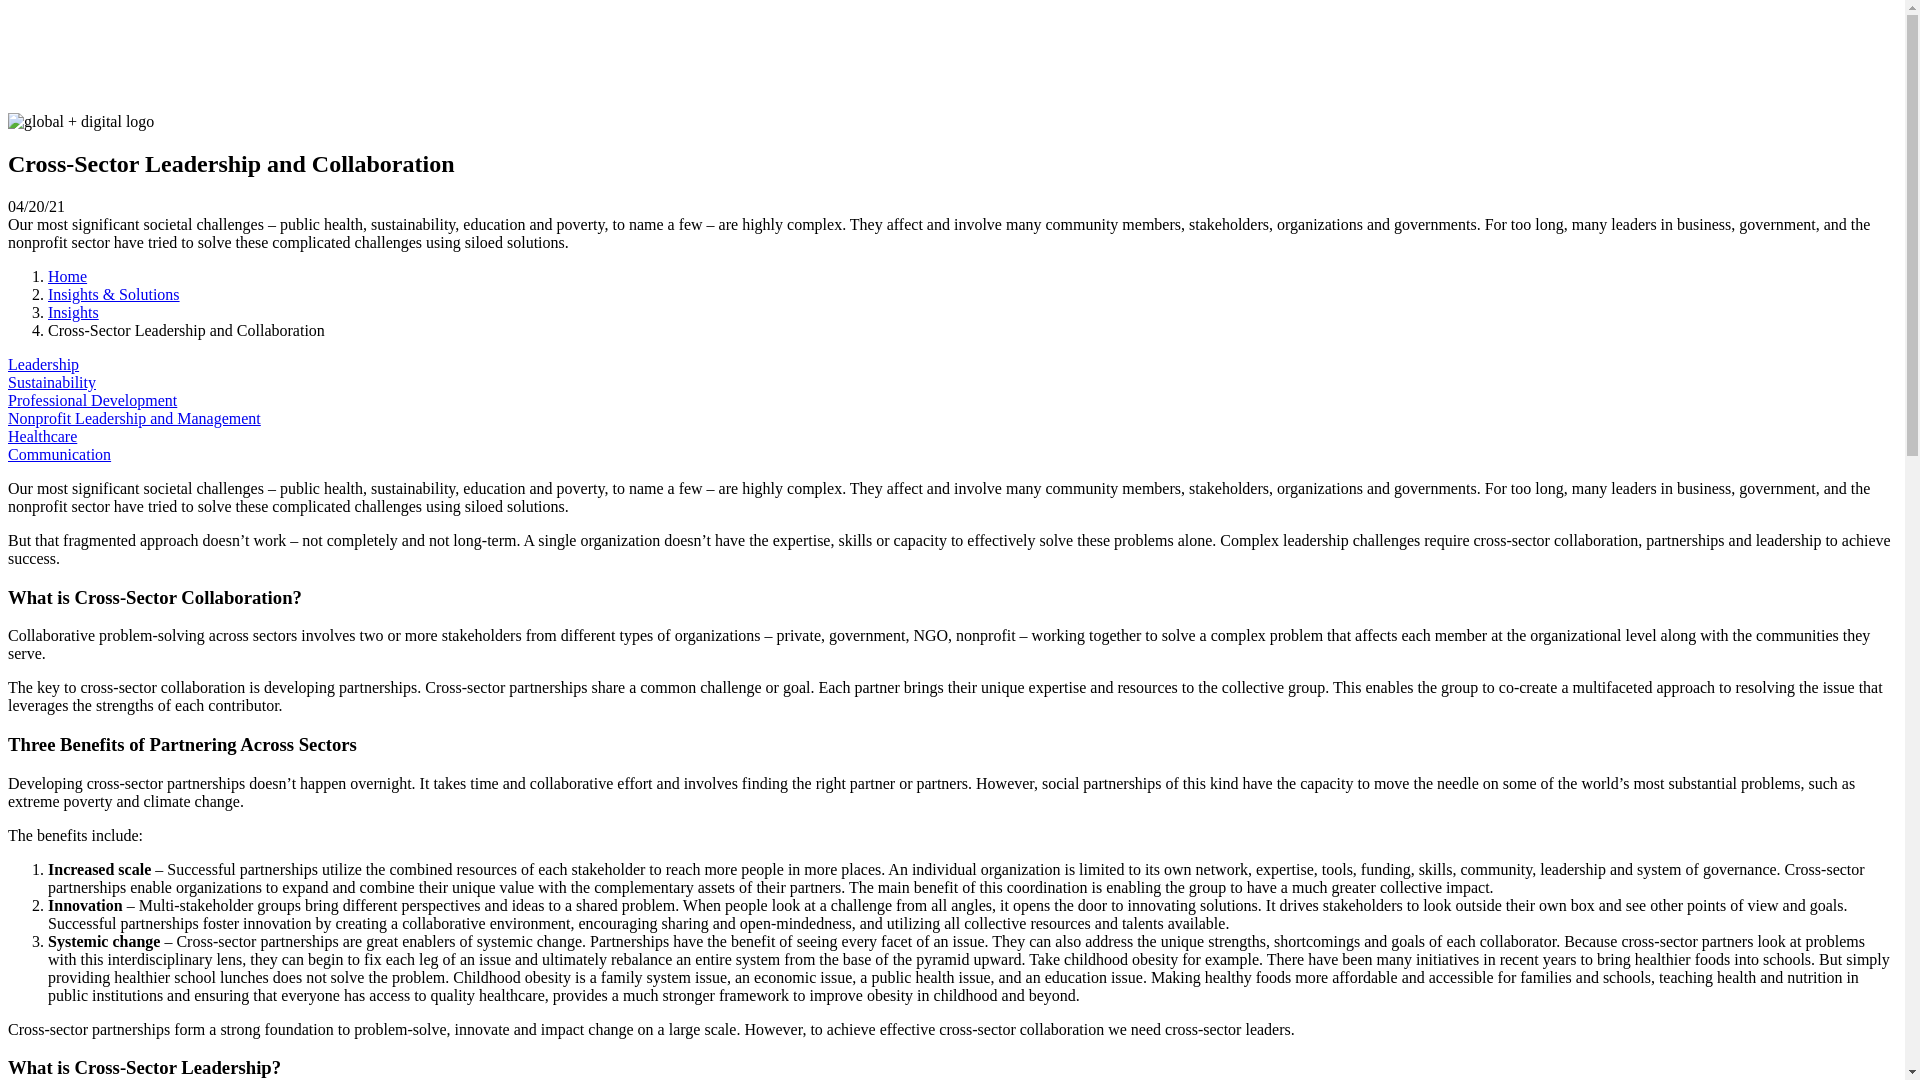 This screenshot has height=1080, width=1920. I want to click on Leadership, so click(42, 364).